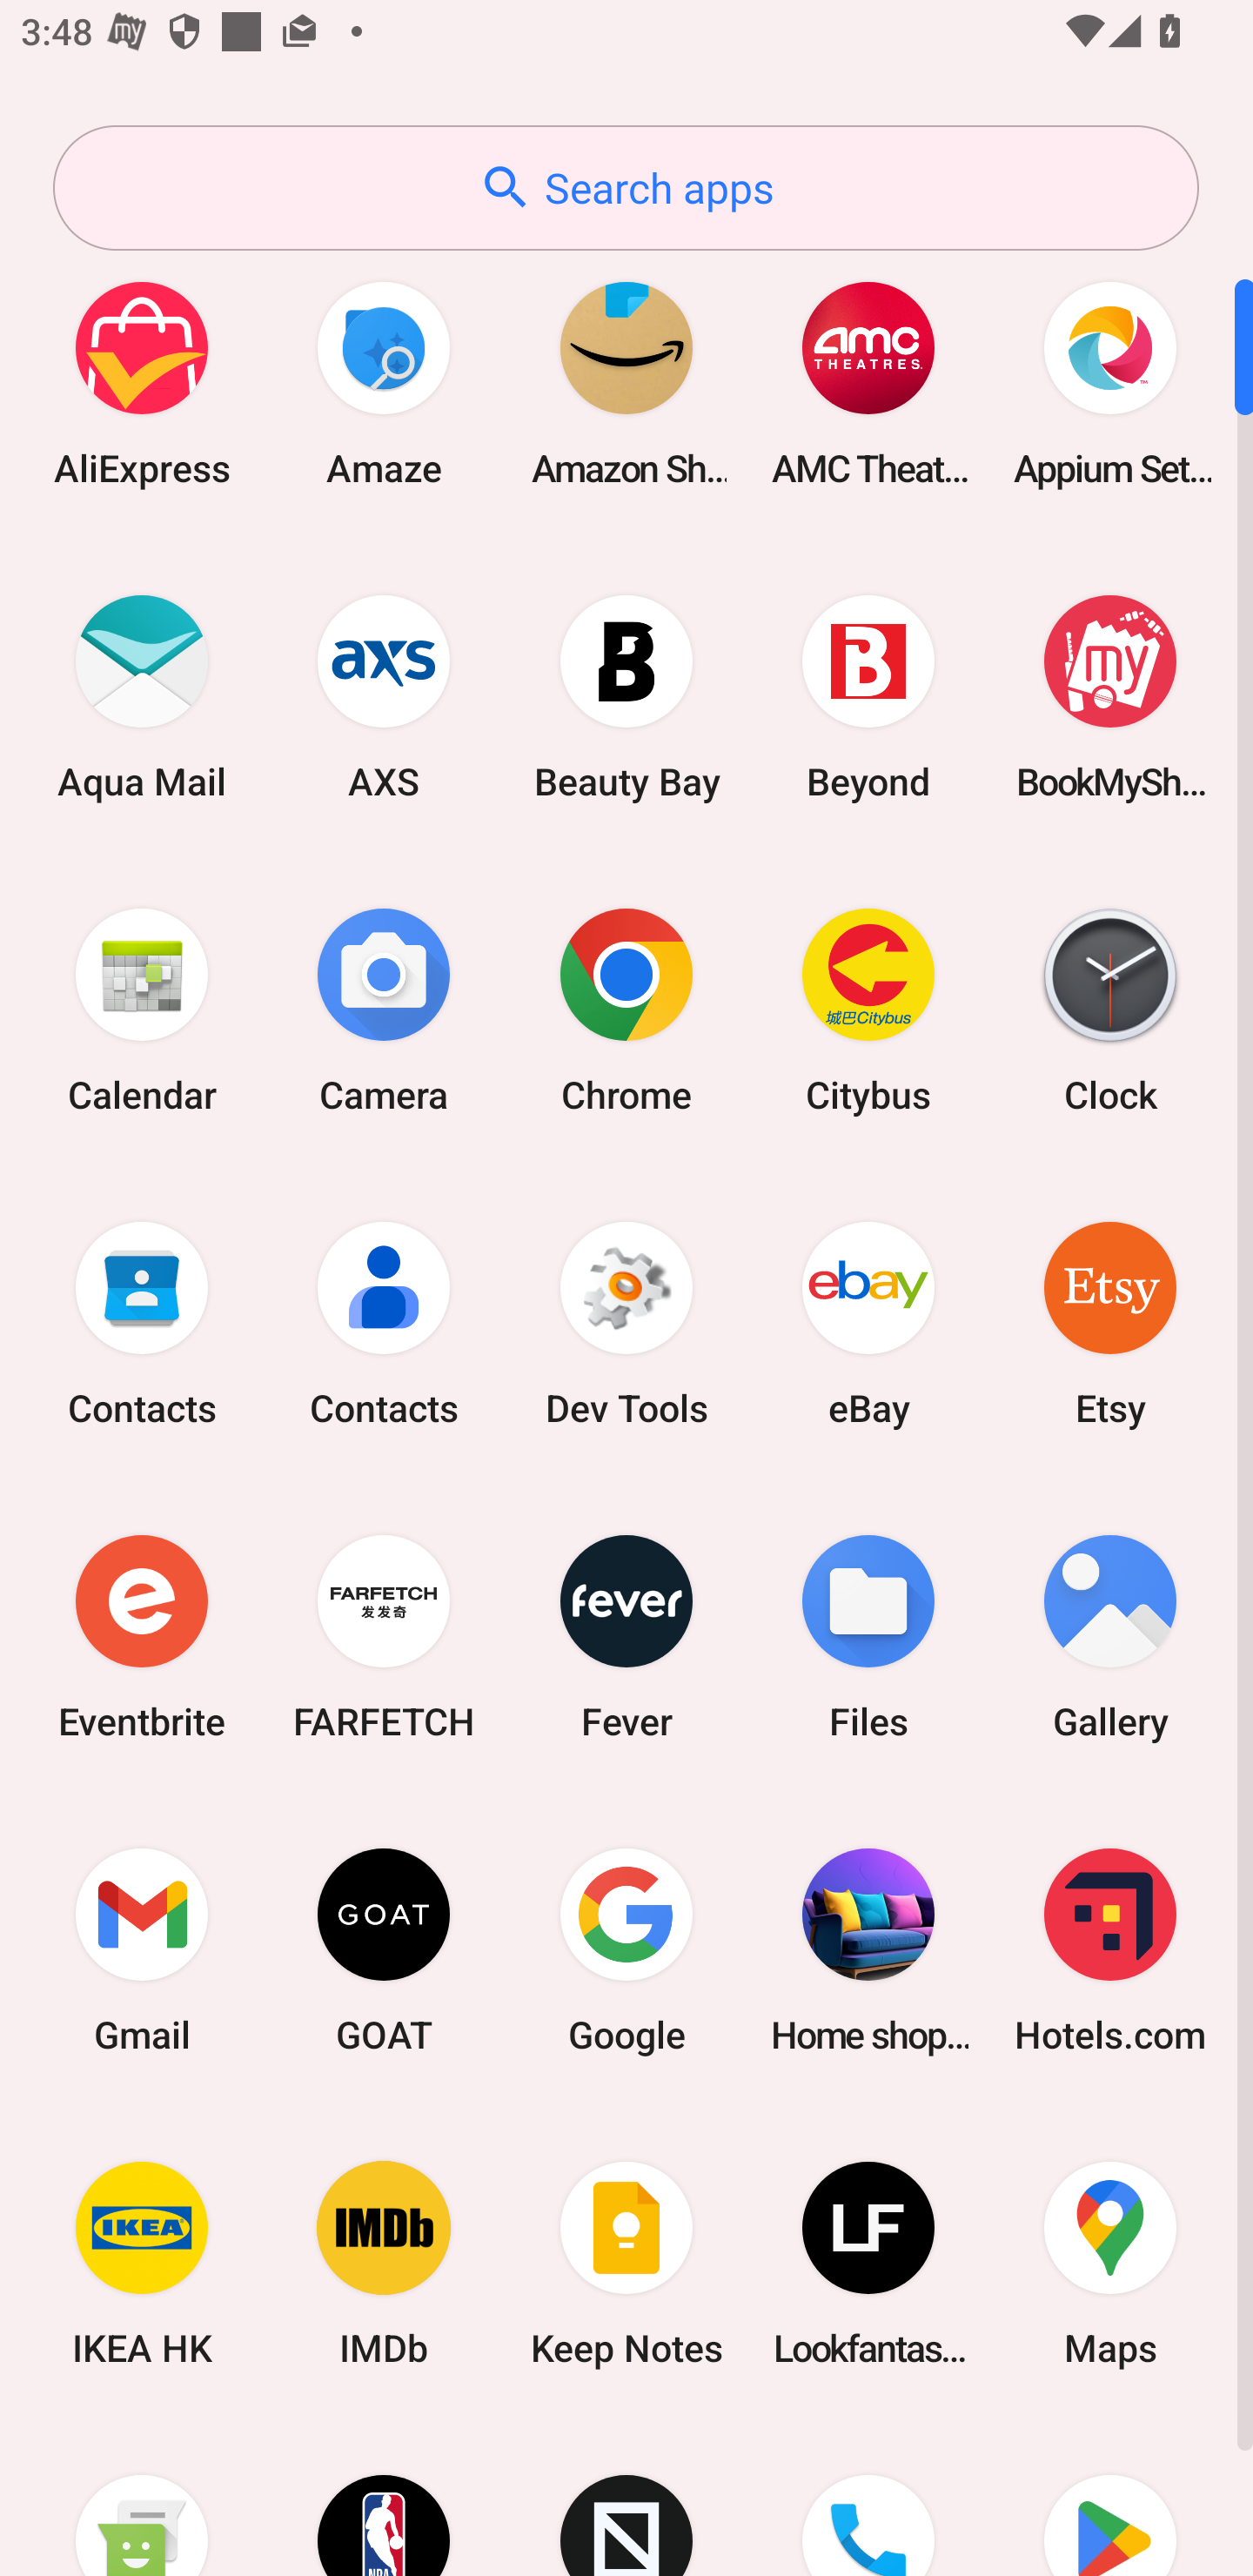  I want to click on Hotels.com, so click(1110, 1949).